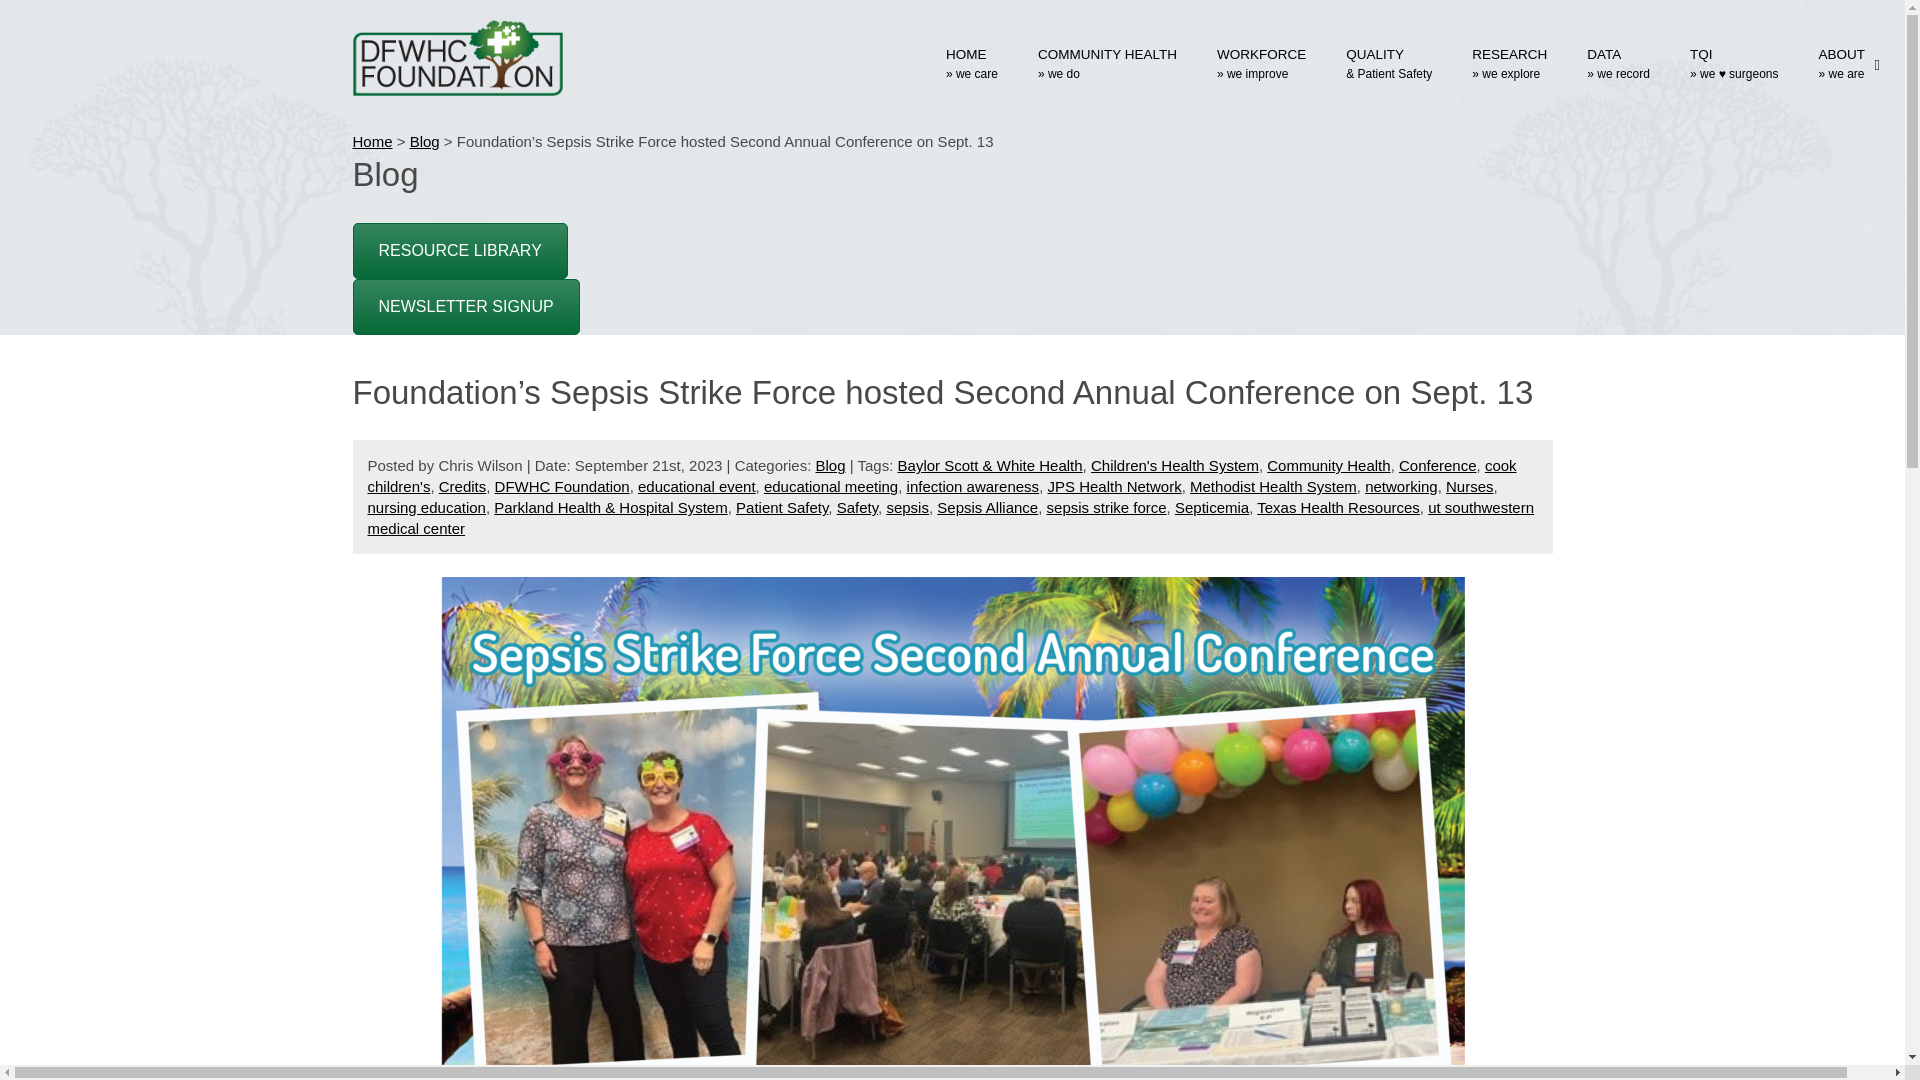 The image size is (1920, 1080). What do you see at coordinates (458, 250) in the screenshot?
I see `RESOURCE LIBRARY` at bounding box center [458, 250].